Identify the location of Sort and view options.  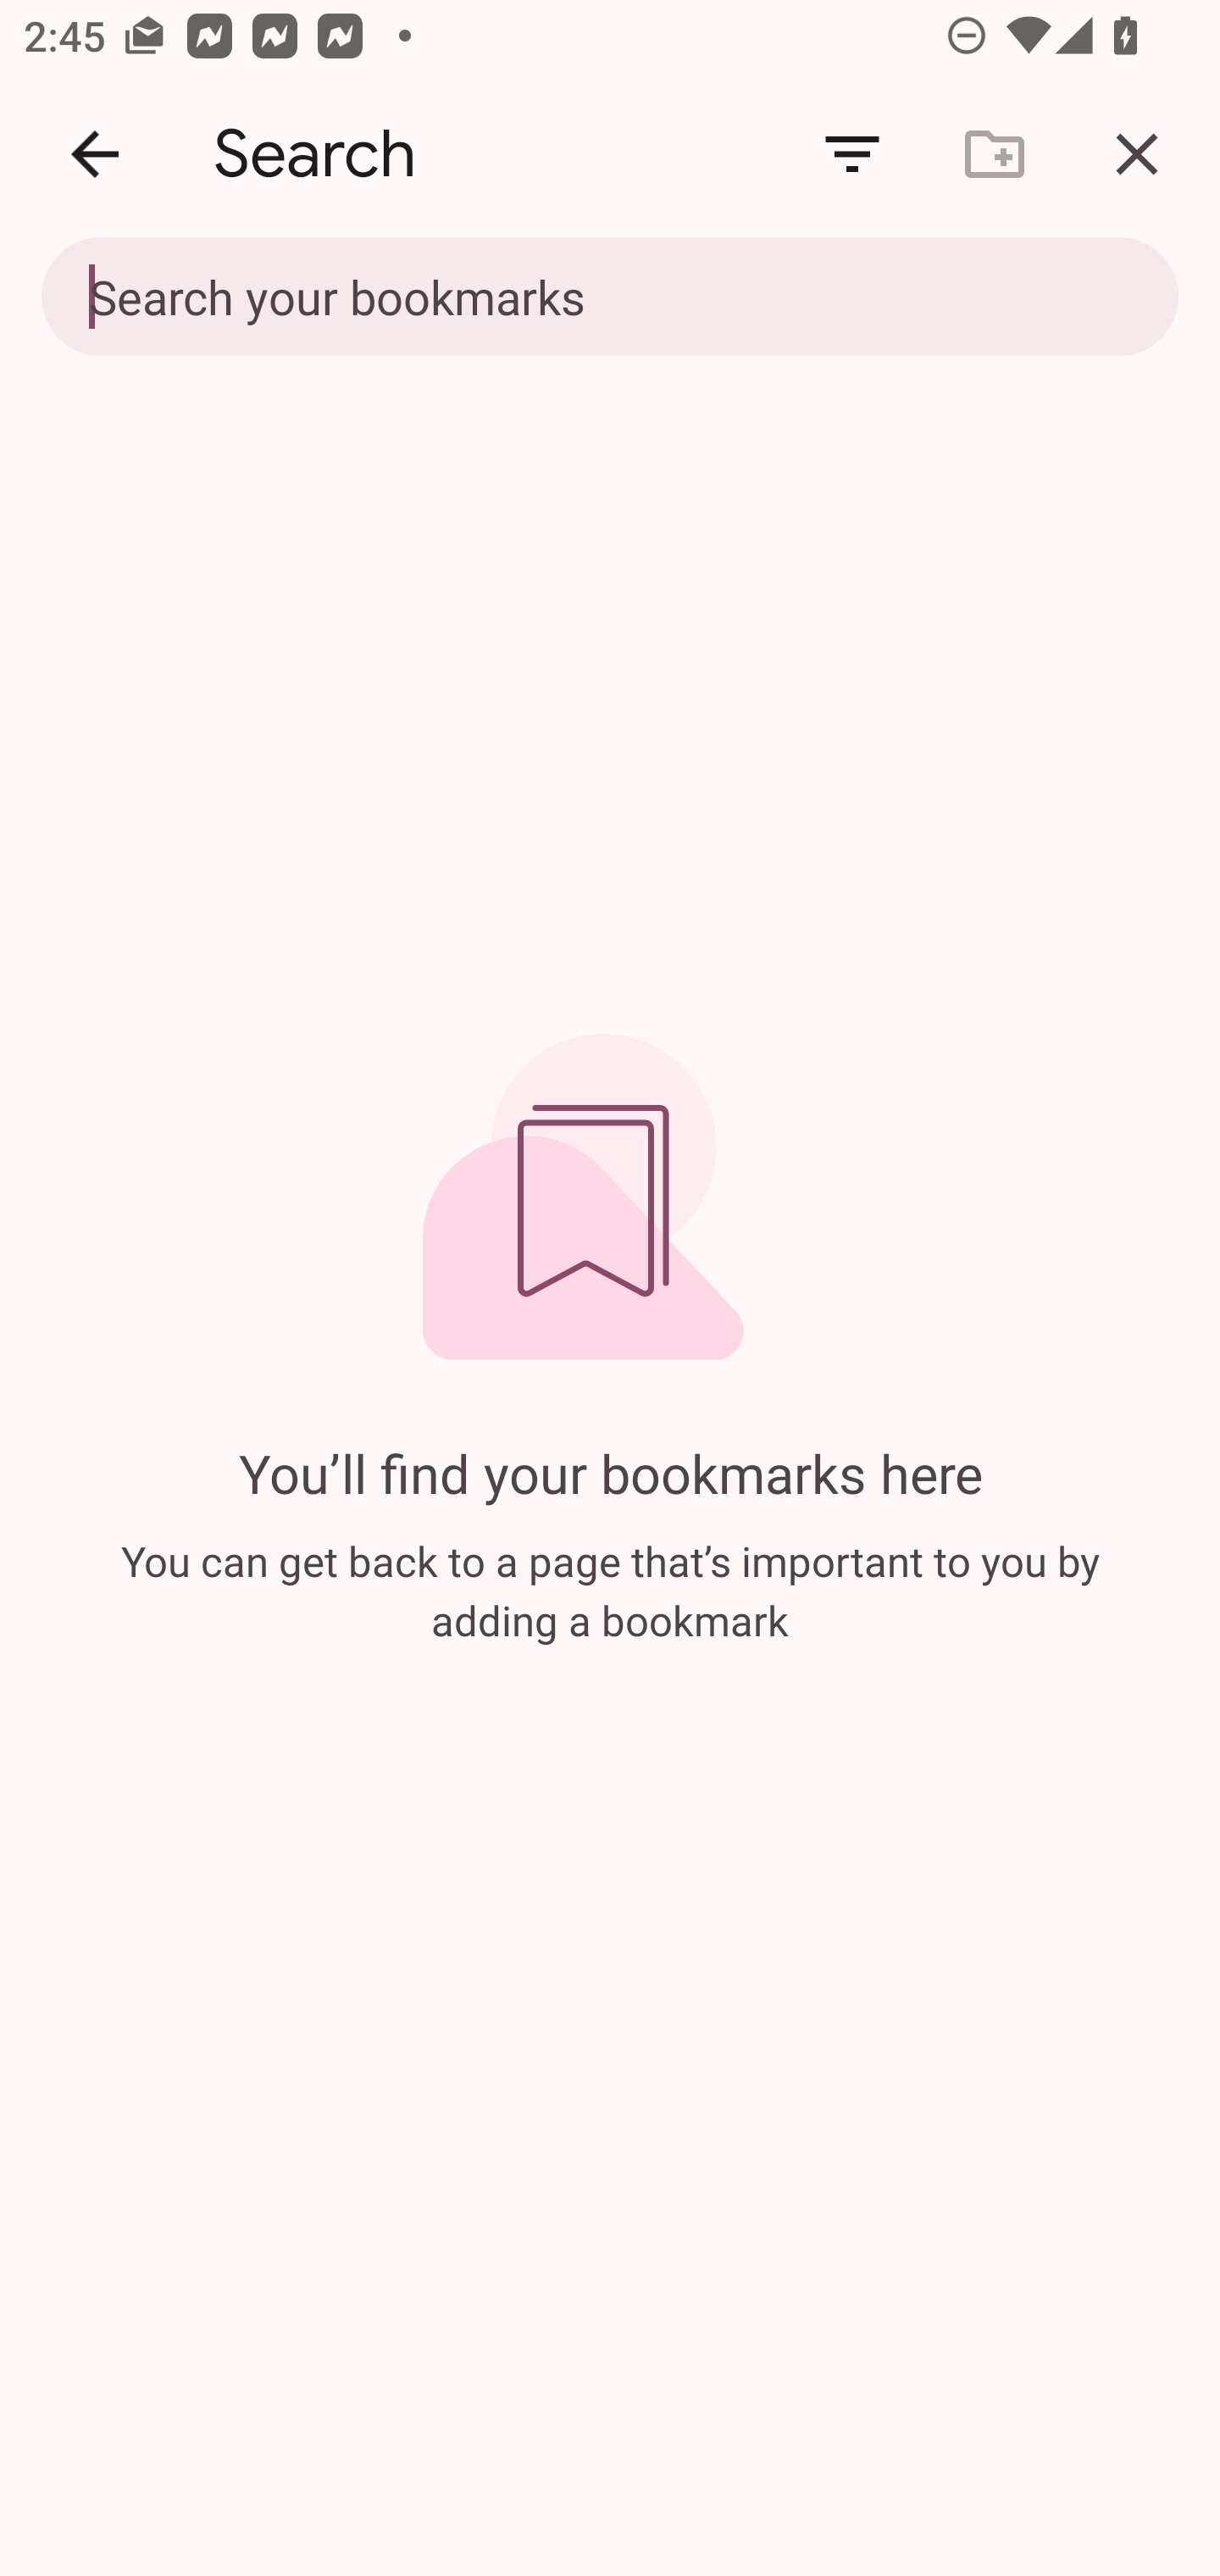
(852, 154).